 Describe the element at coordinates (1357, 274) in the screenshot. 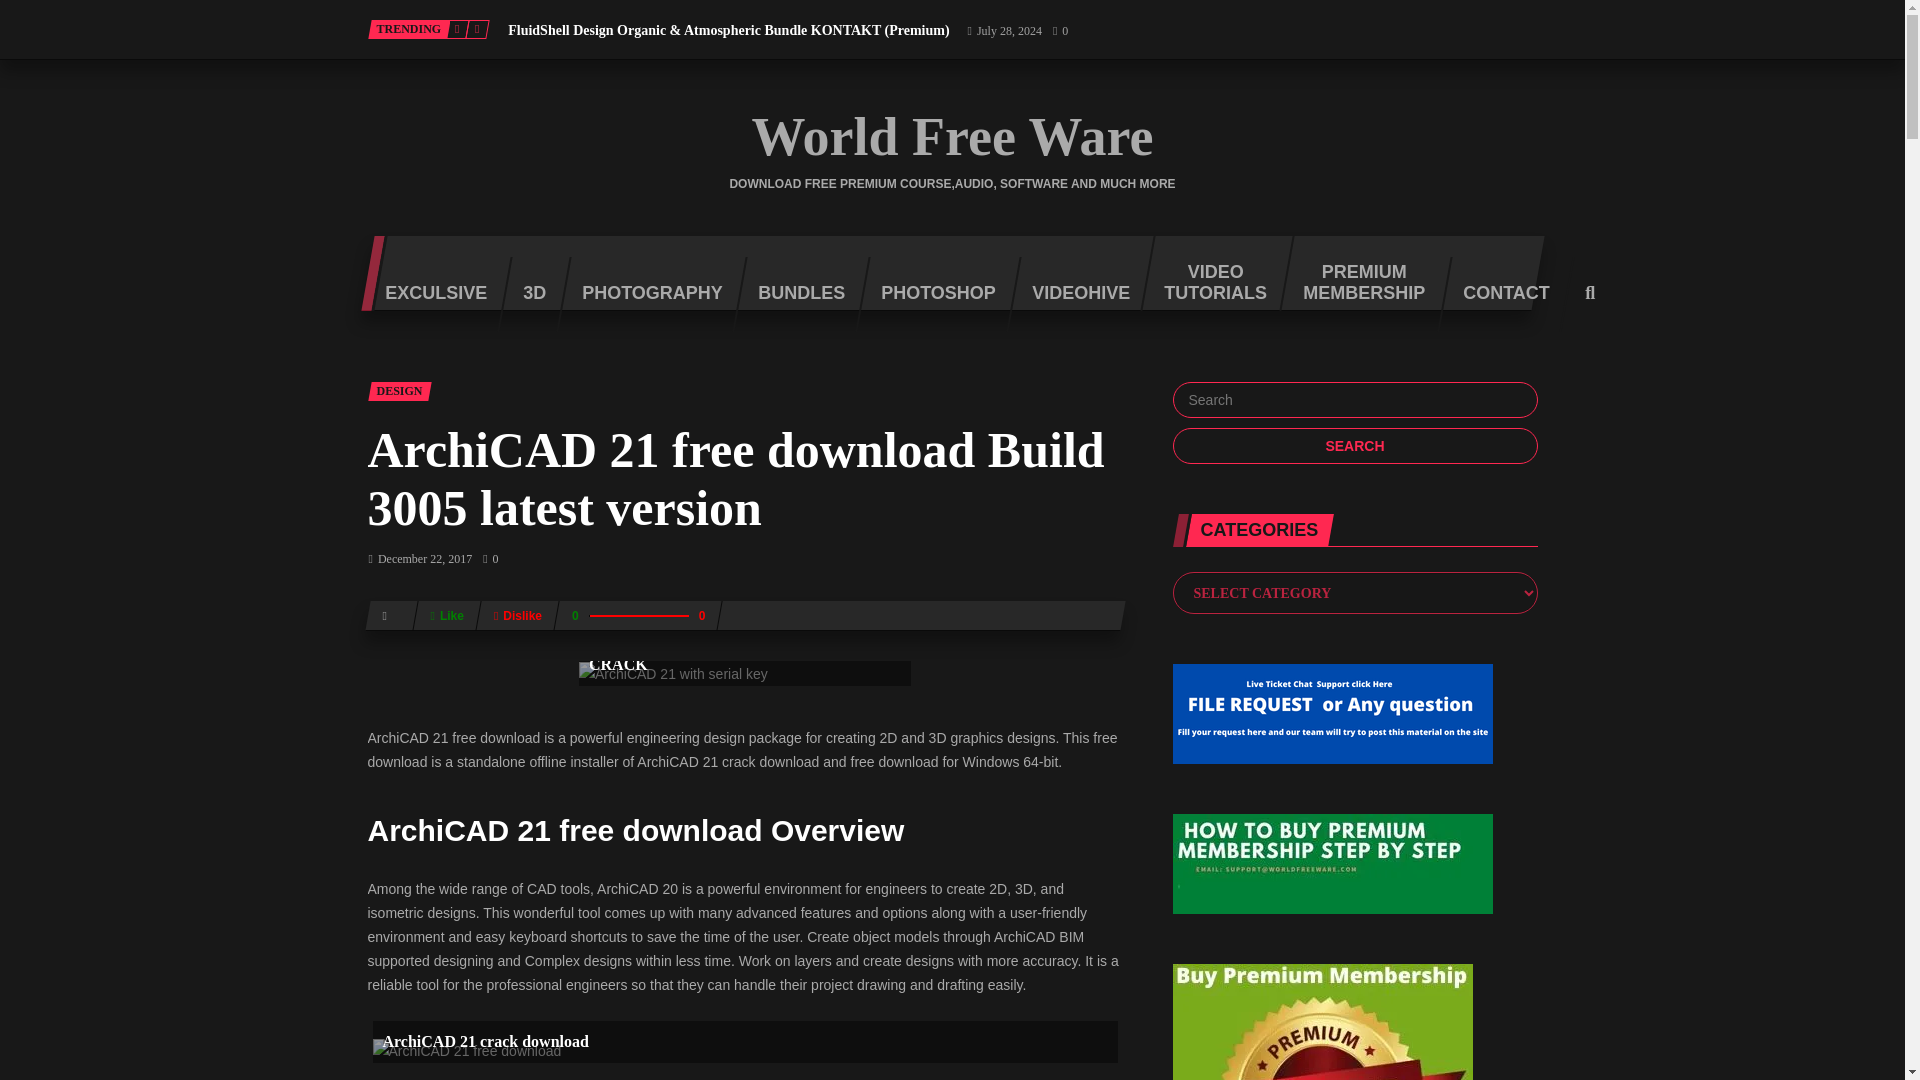

I see `Premium membership` at that location.